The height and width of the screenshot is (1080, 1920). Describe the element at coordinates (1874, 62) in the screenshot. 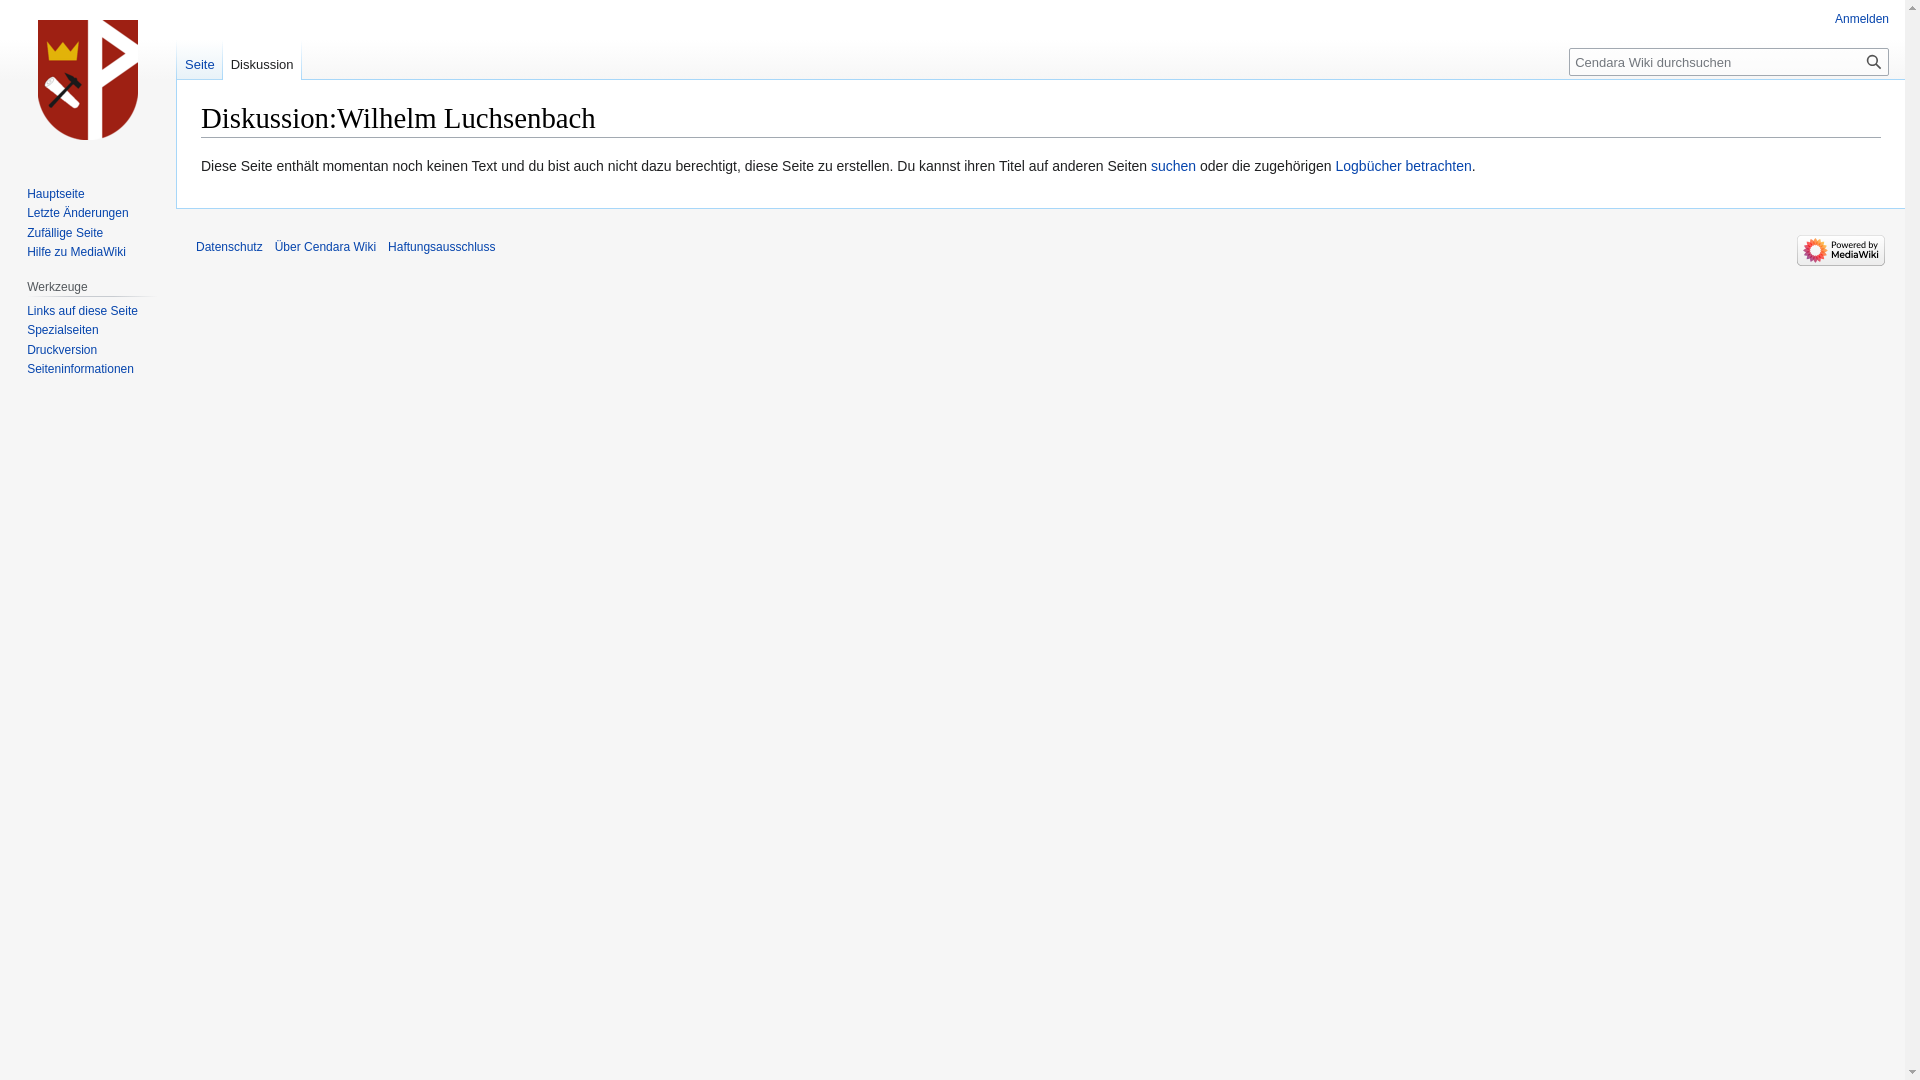

I see `Suchen` at that location.